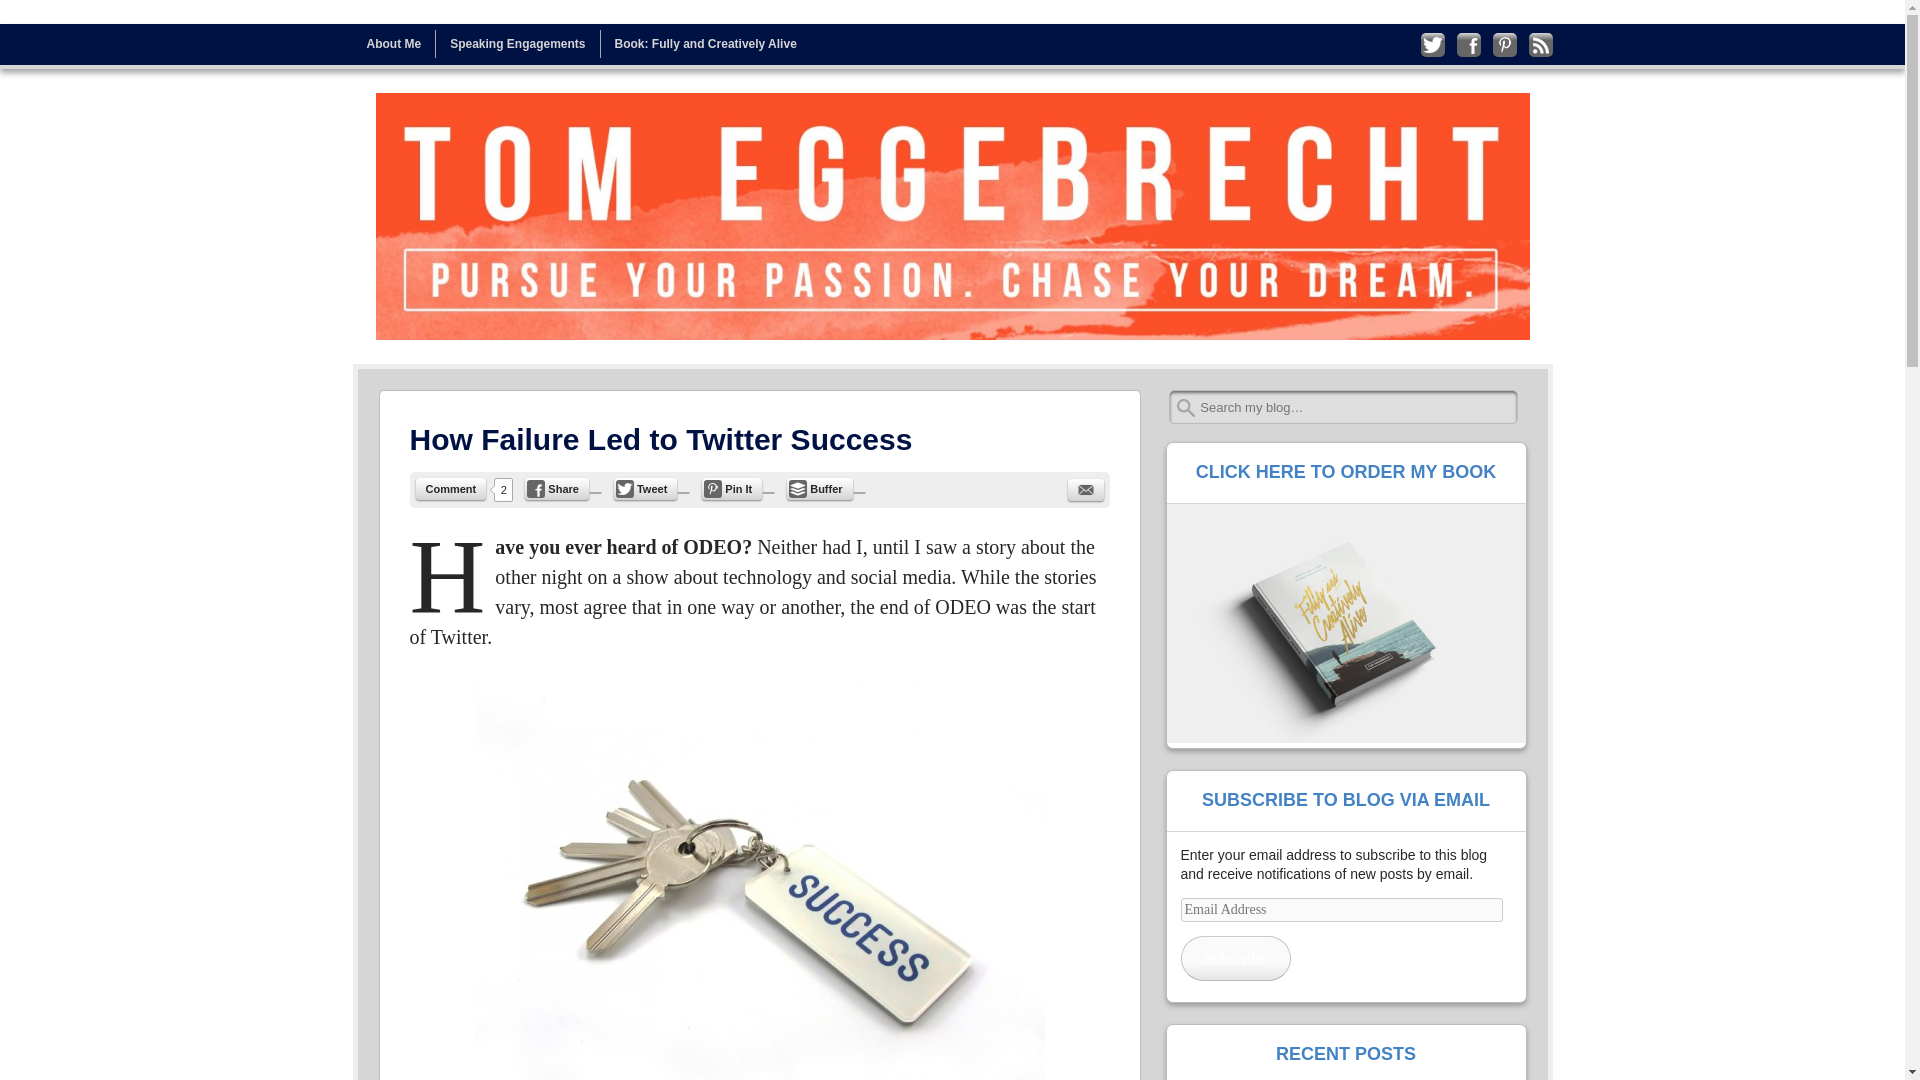 The image size is (1920, 1080). I want to click on Tweet this Post, so click(646, 489).